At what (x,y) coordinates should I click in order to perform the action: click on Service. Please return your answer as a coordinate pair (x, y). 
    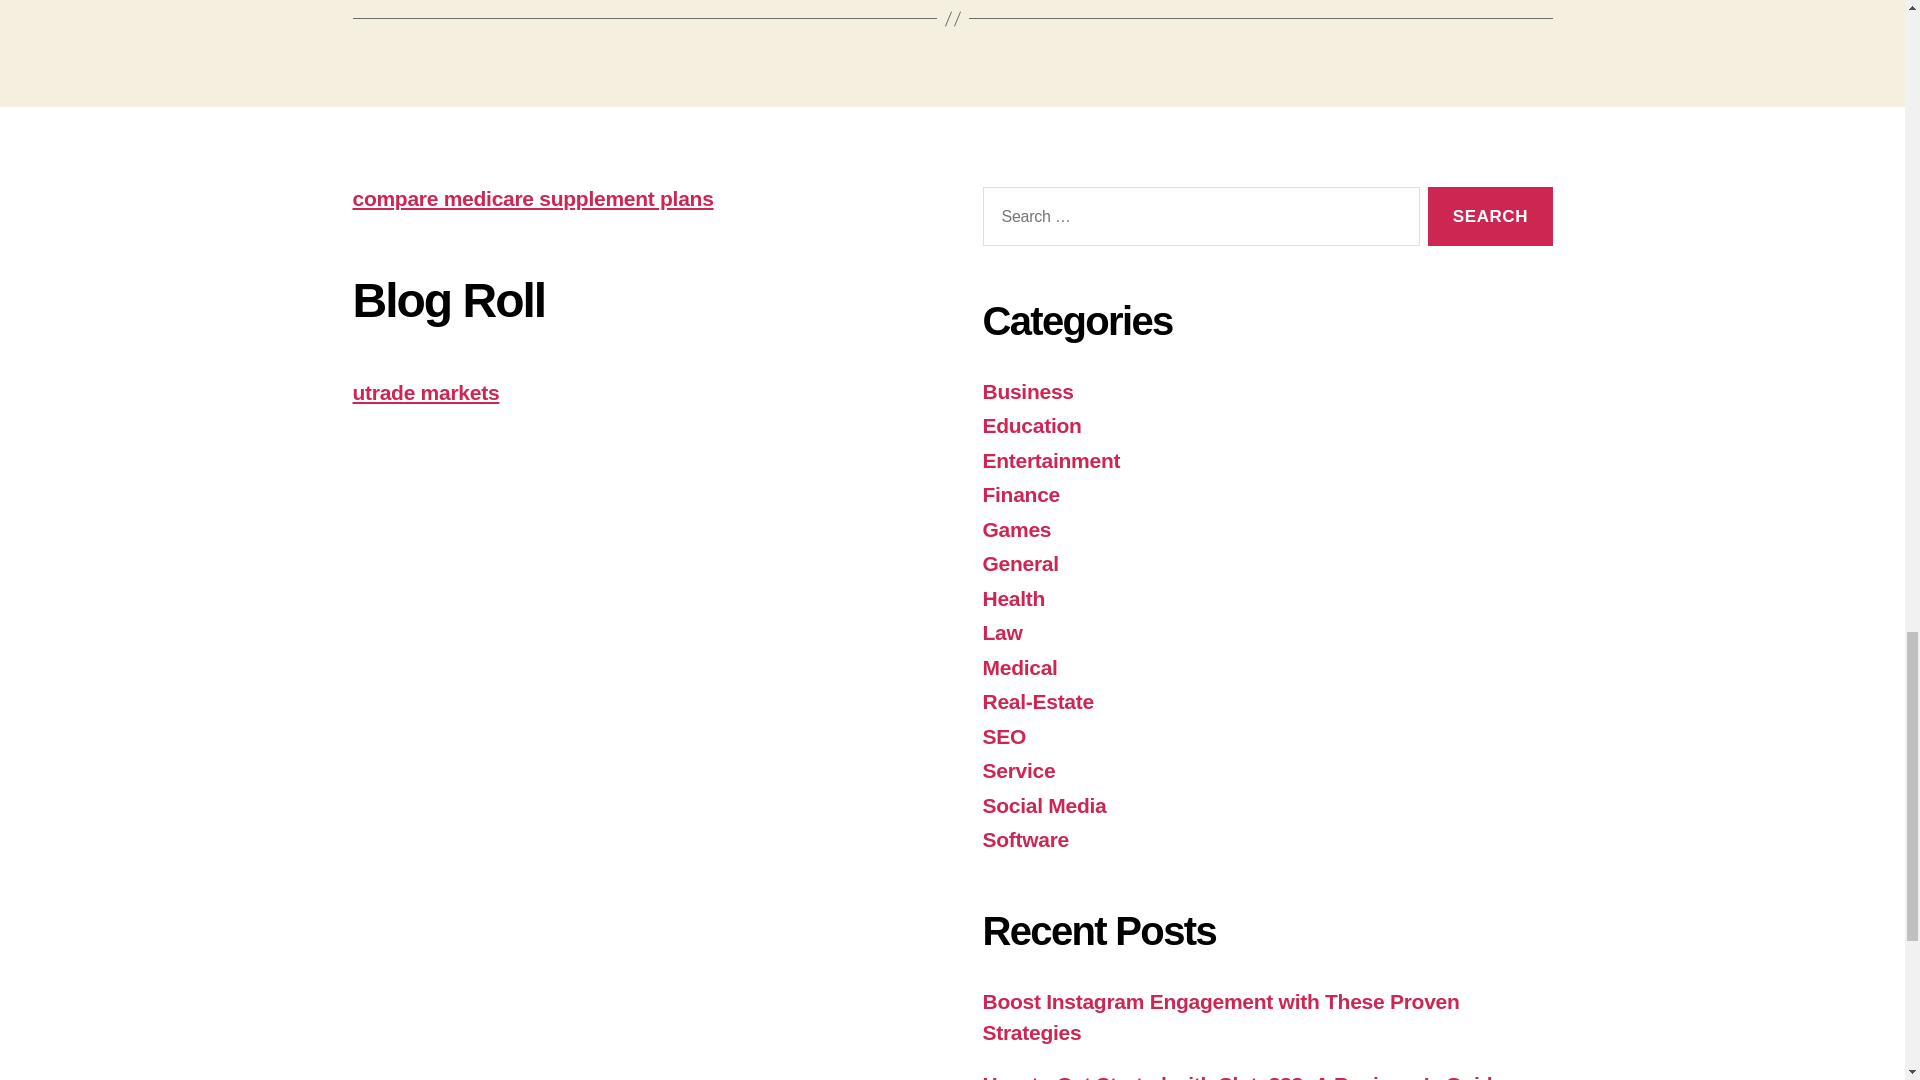
    Looking at the image, I should click on (1018, 770).